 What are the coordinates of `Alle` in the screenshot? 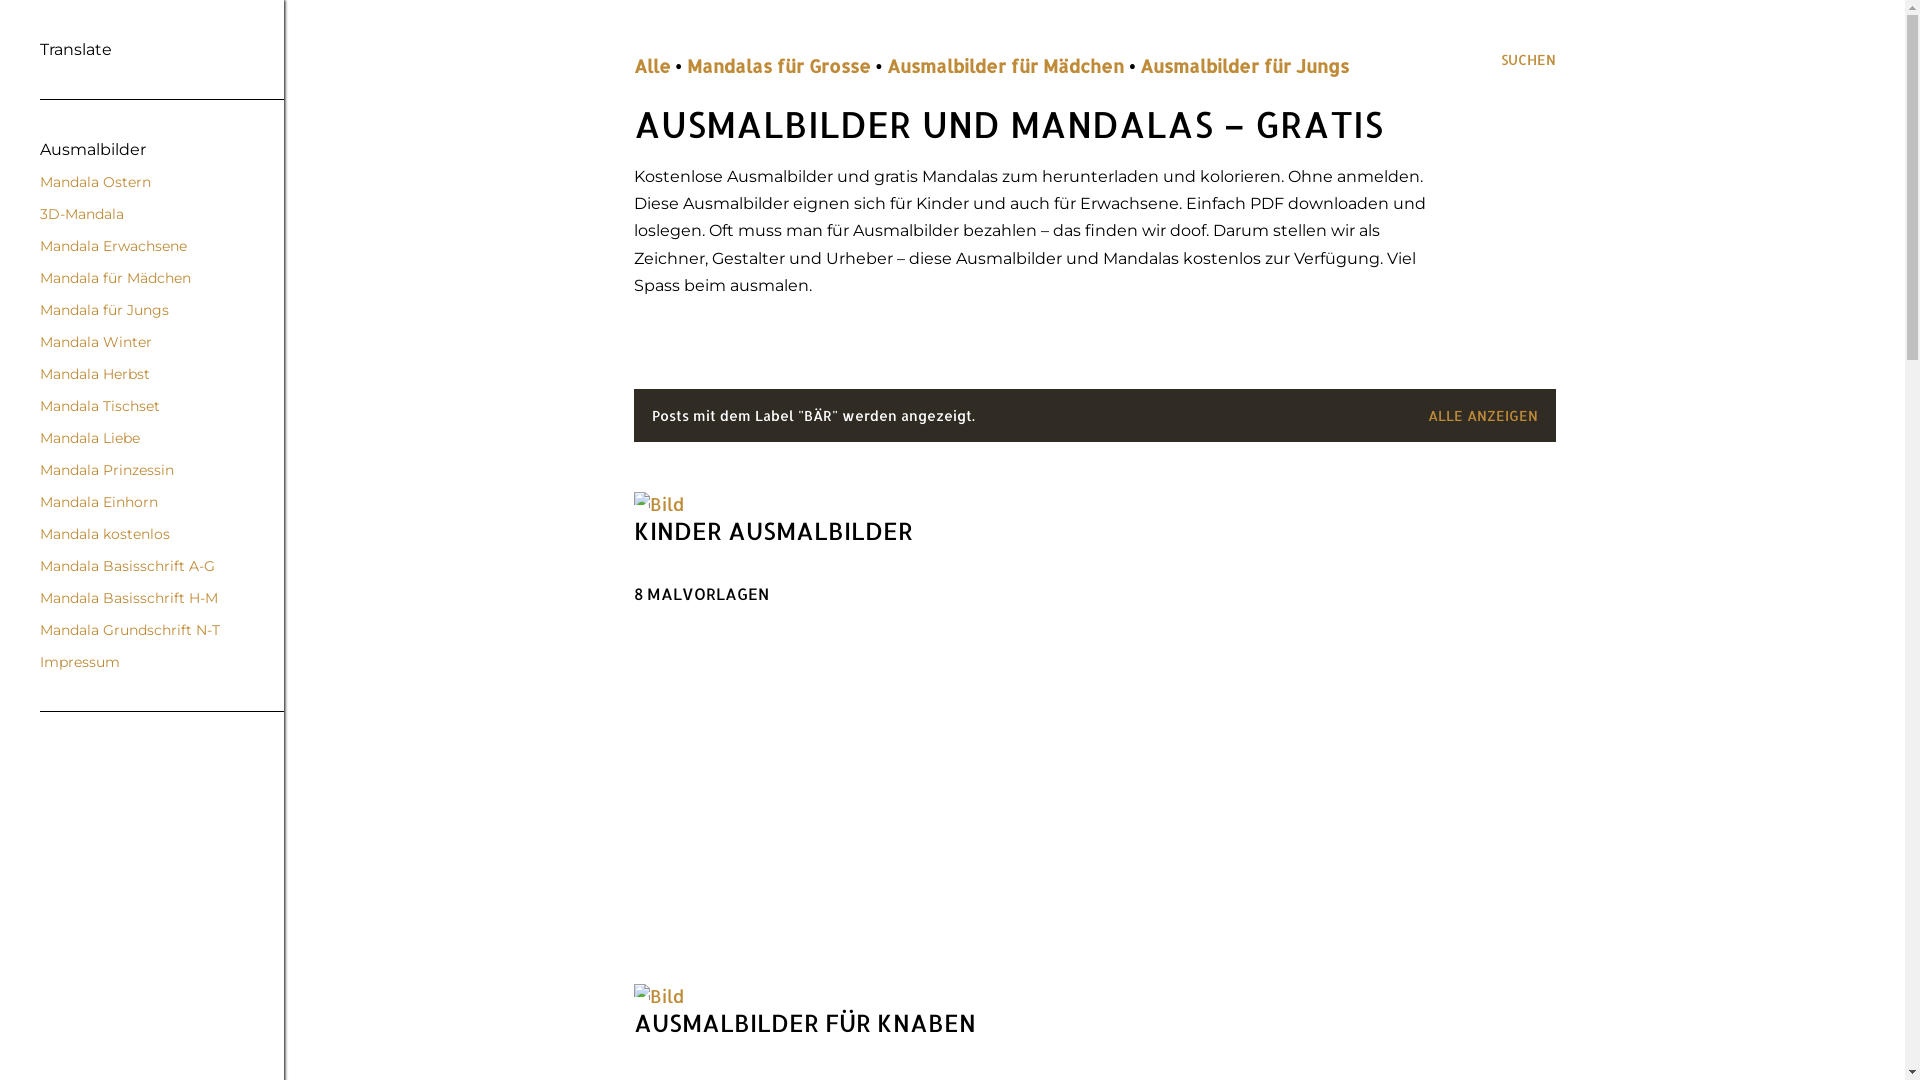 It's located at (652, 66).